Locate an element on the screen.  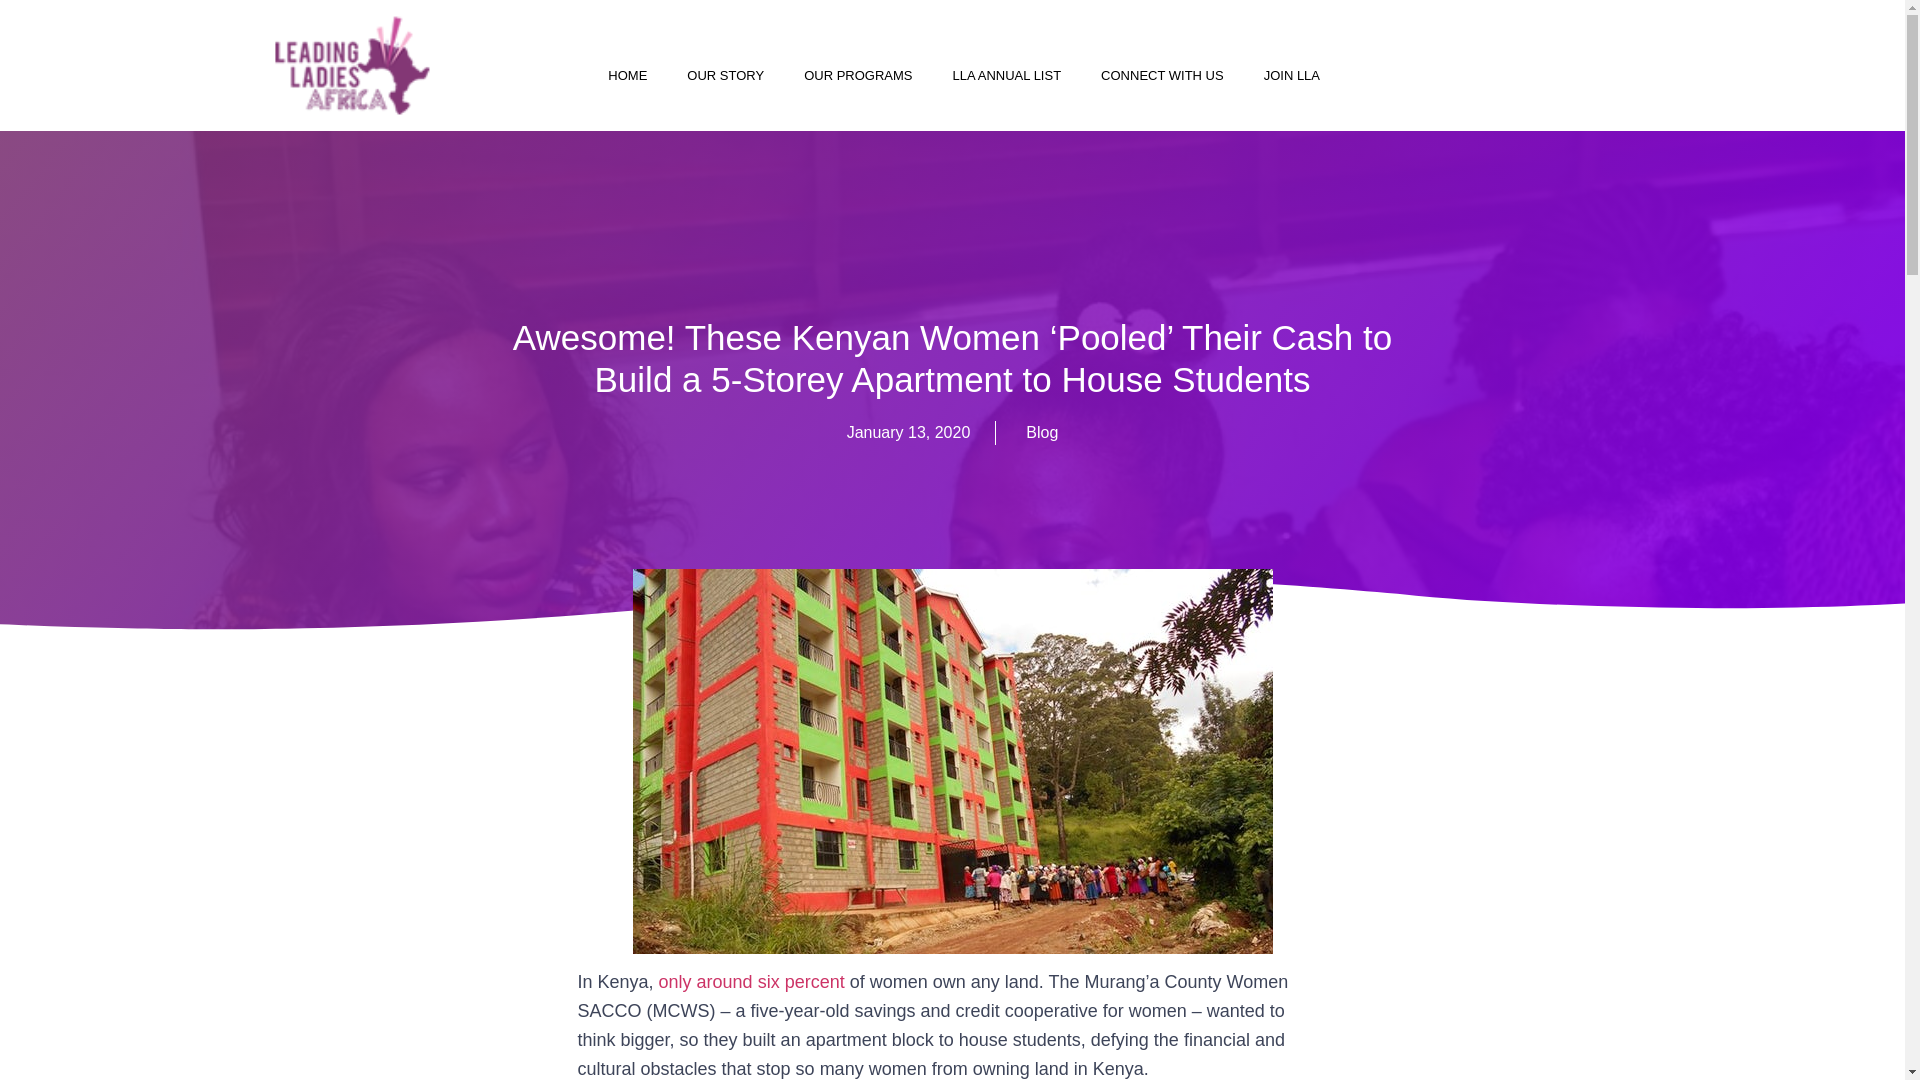
OUR STORY is located at coordinates (724, 76).